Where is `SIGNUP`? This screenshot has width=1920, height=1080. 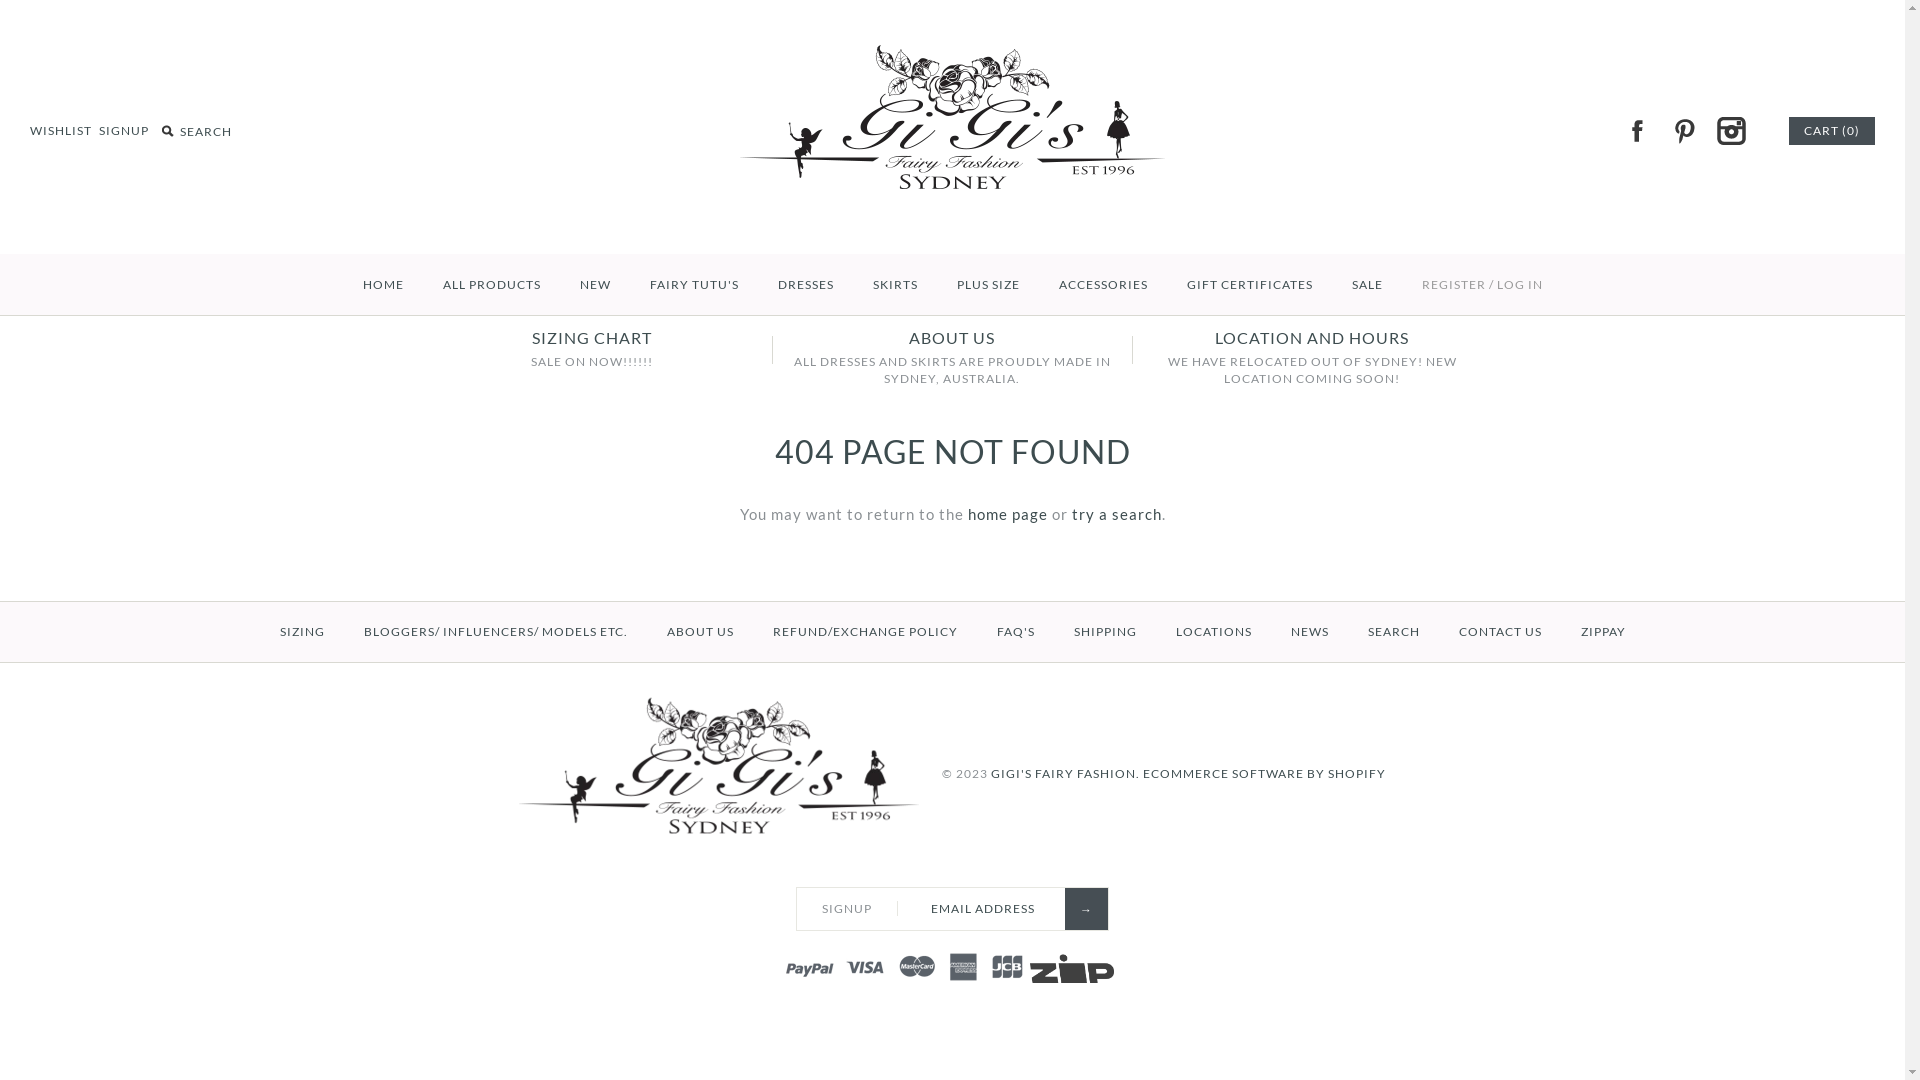 SIGNUP is located at coordinates (124, 130).